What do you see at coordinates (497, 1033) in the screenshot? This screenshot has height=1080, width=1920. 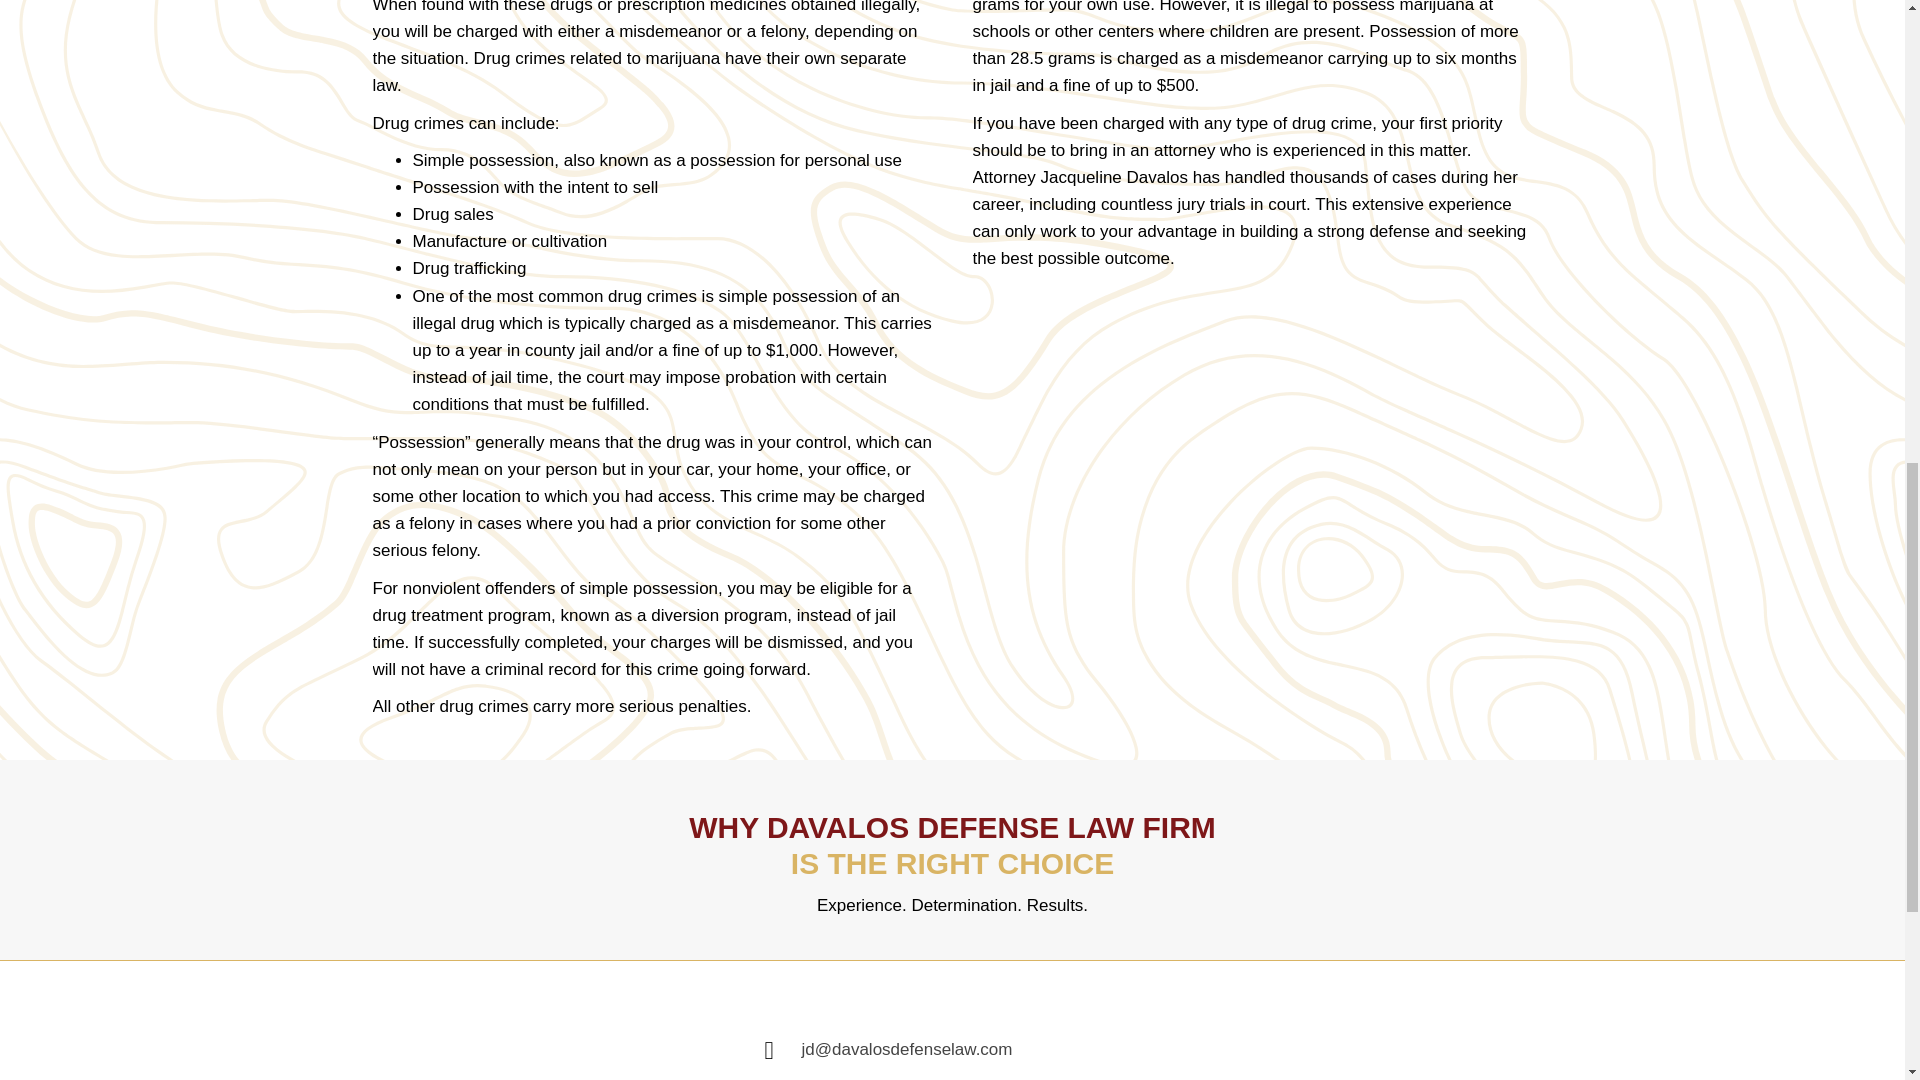 I see `Logo.2110011047154-removebg-preview` at bounding box center [497, 1033].